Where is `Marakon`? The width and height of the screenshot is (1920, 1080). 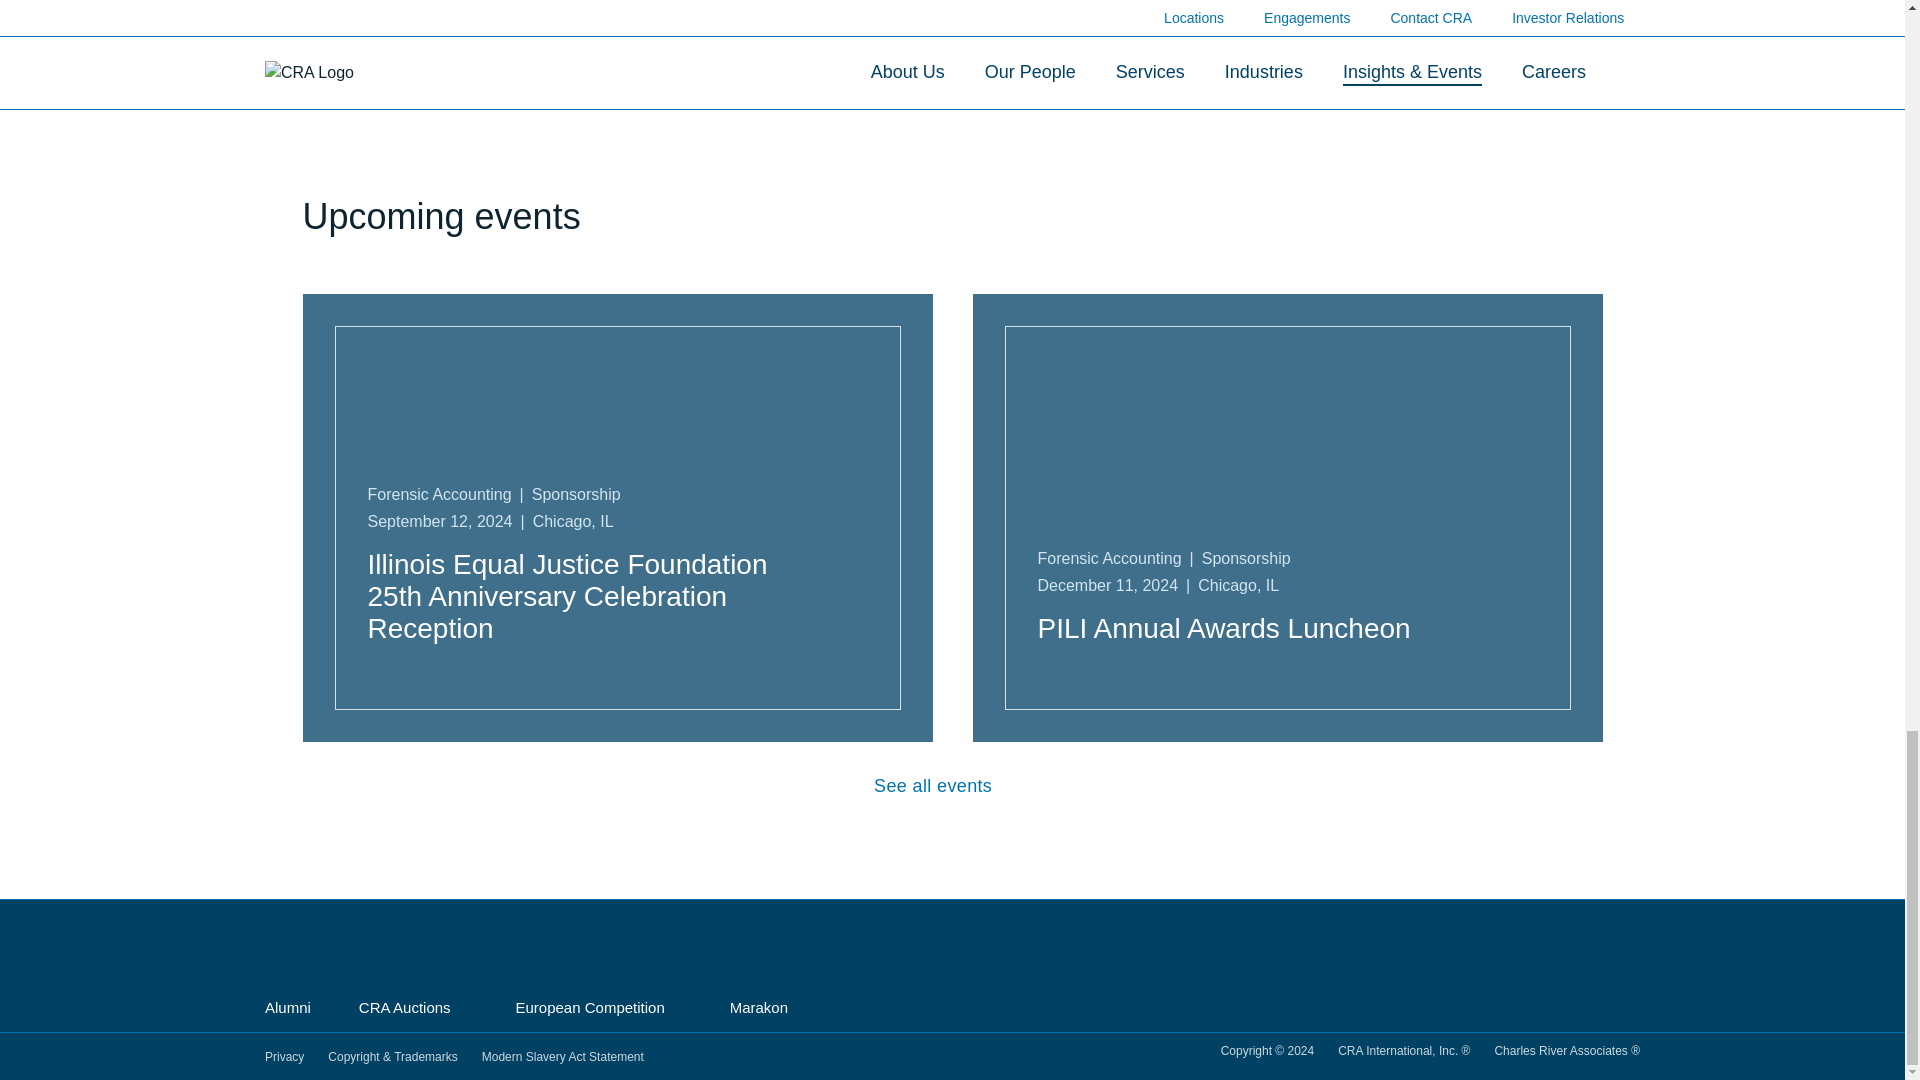
Marakon is located at coordinates (766, 1008).